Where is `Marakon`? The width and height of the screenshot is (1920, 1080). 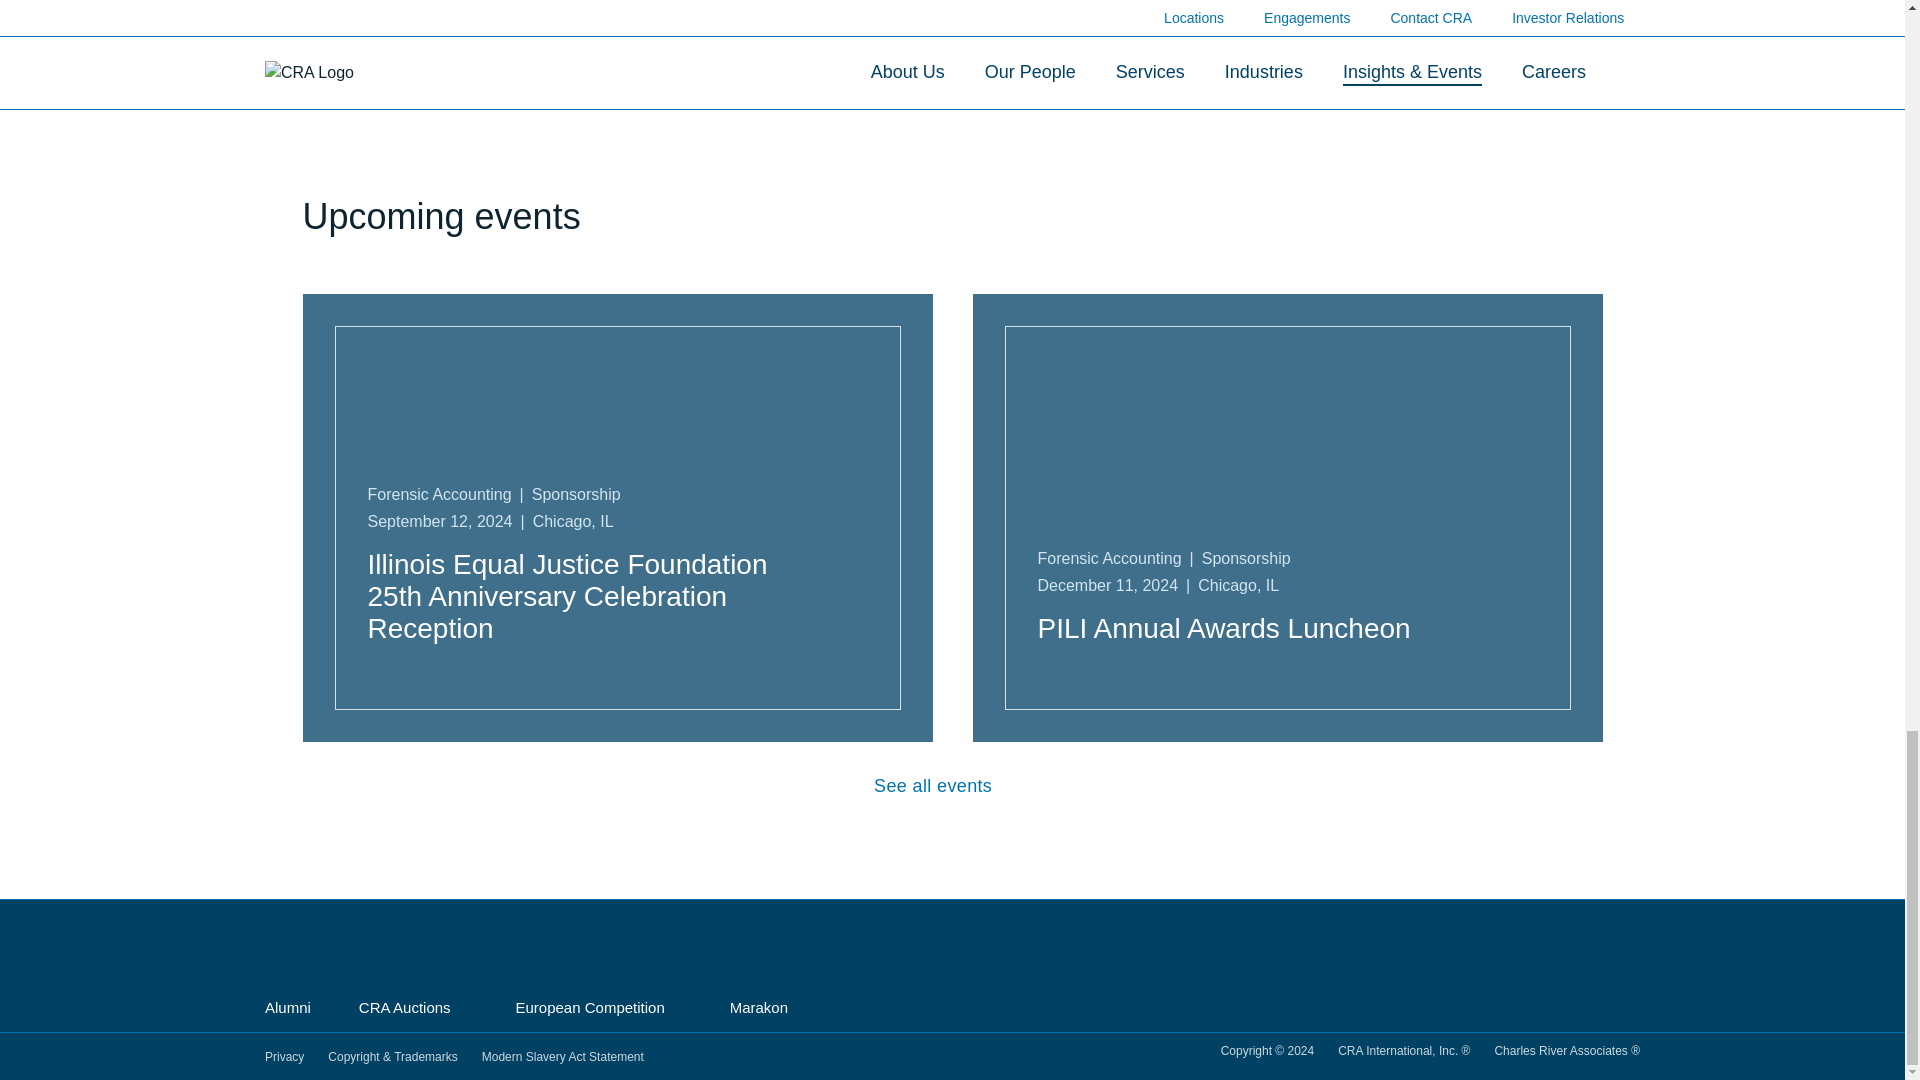
Marakon is located at coordinates (766, 1008).